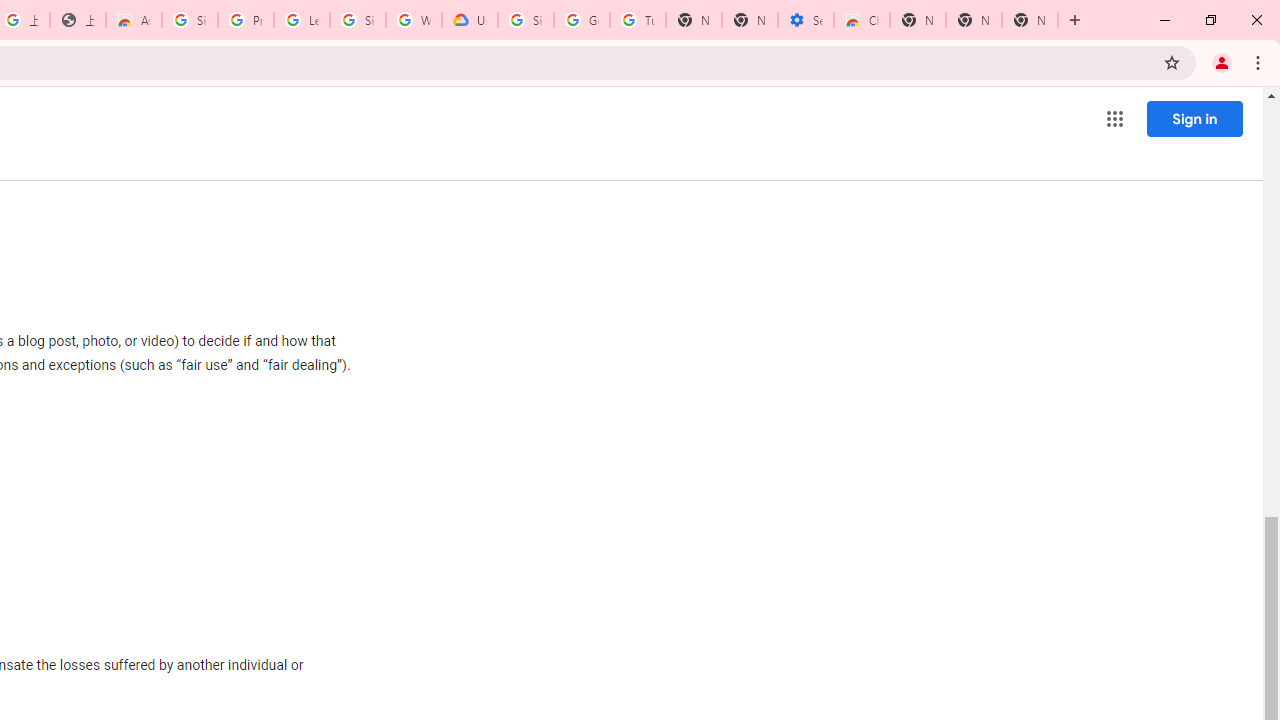 The width and height of the screenshot is (1280, 720). Describe the element at coordinates (806, 20) in the screenshot. I see `Settings - Accessibility` at that location.